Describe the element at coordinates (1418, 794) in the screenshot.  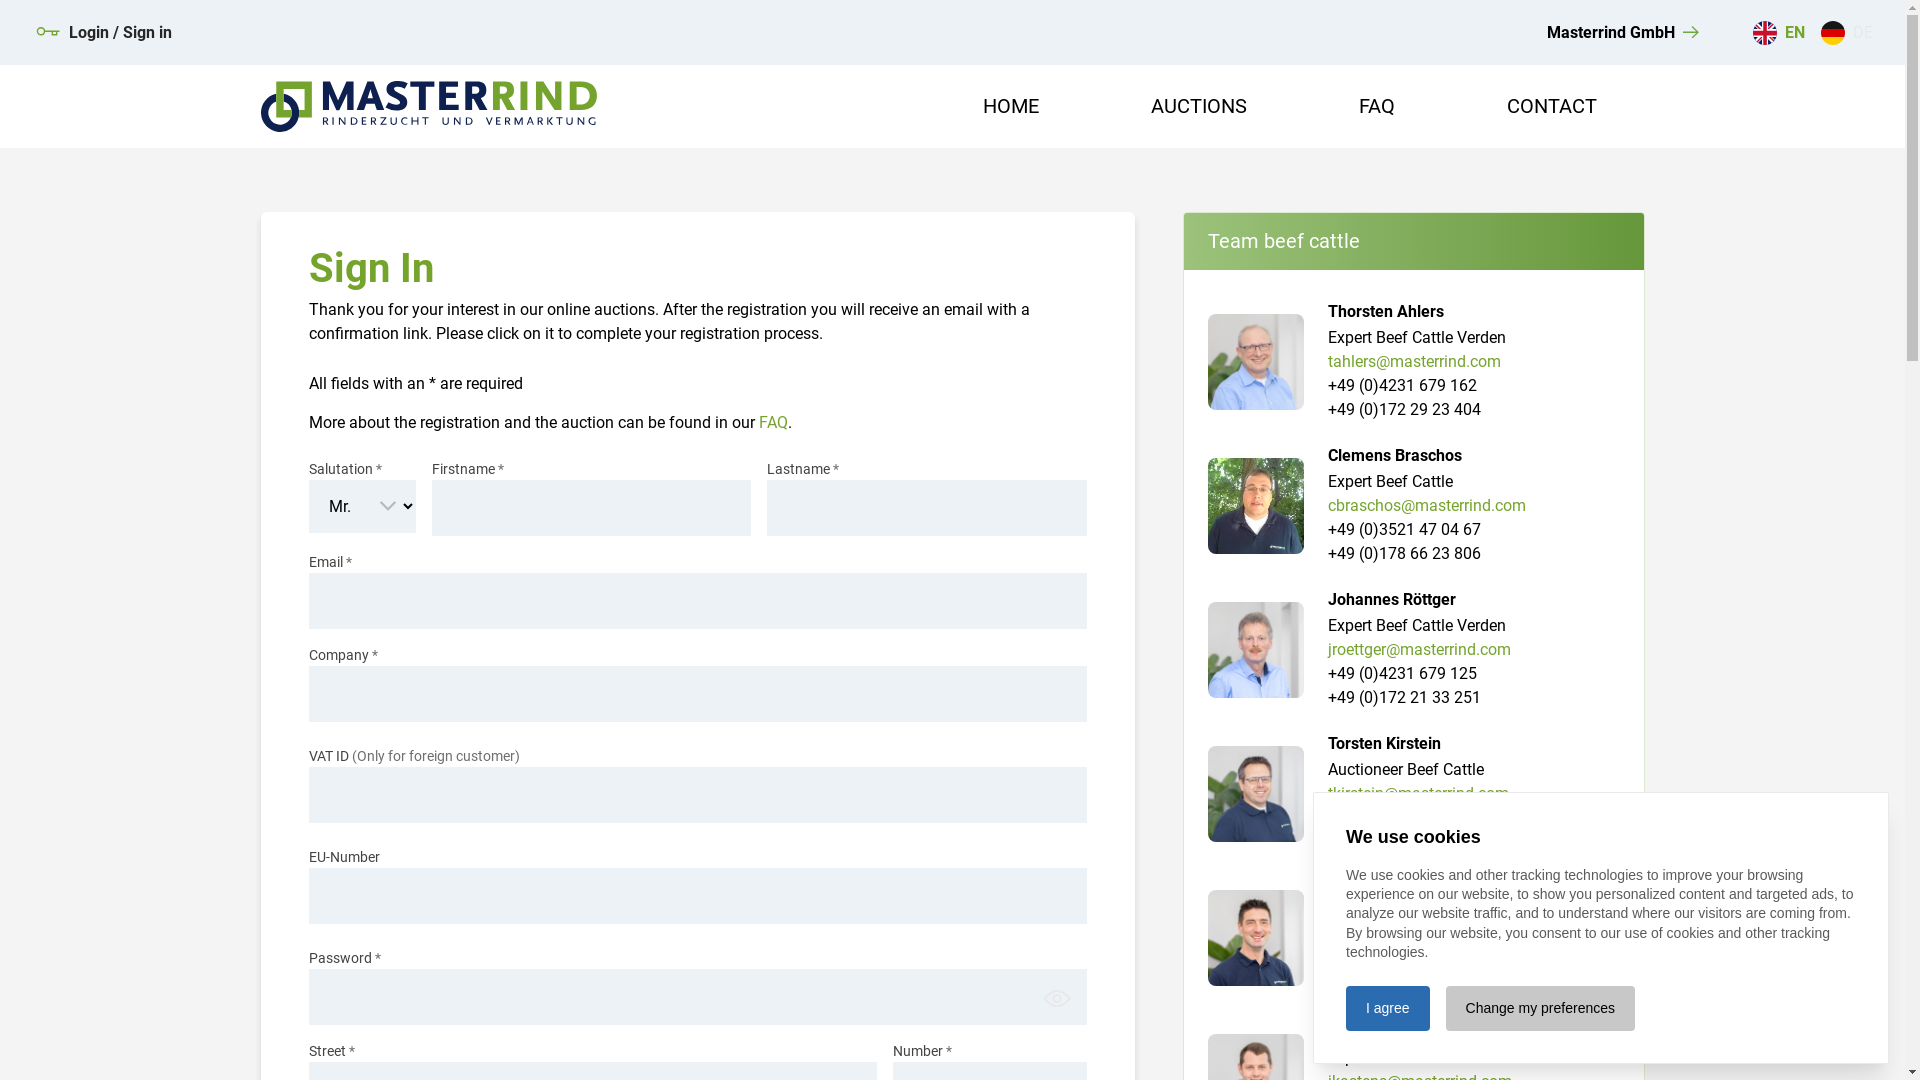
I see `tkirstein@masterrind.com` at that location.